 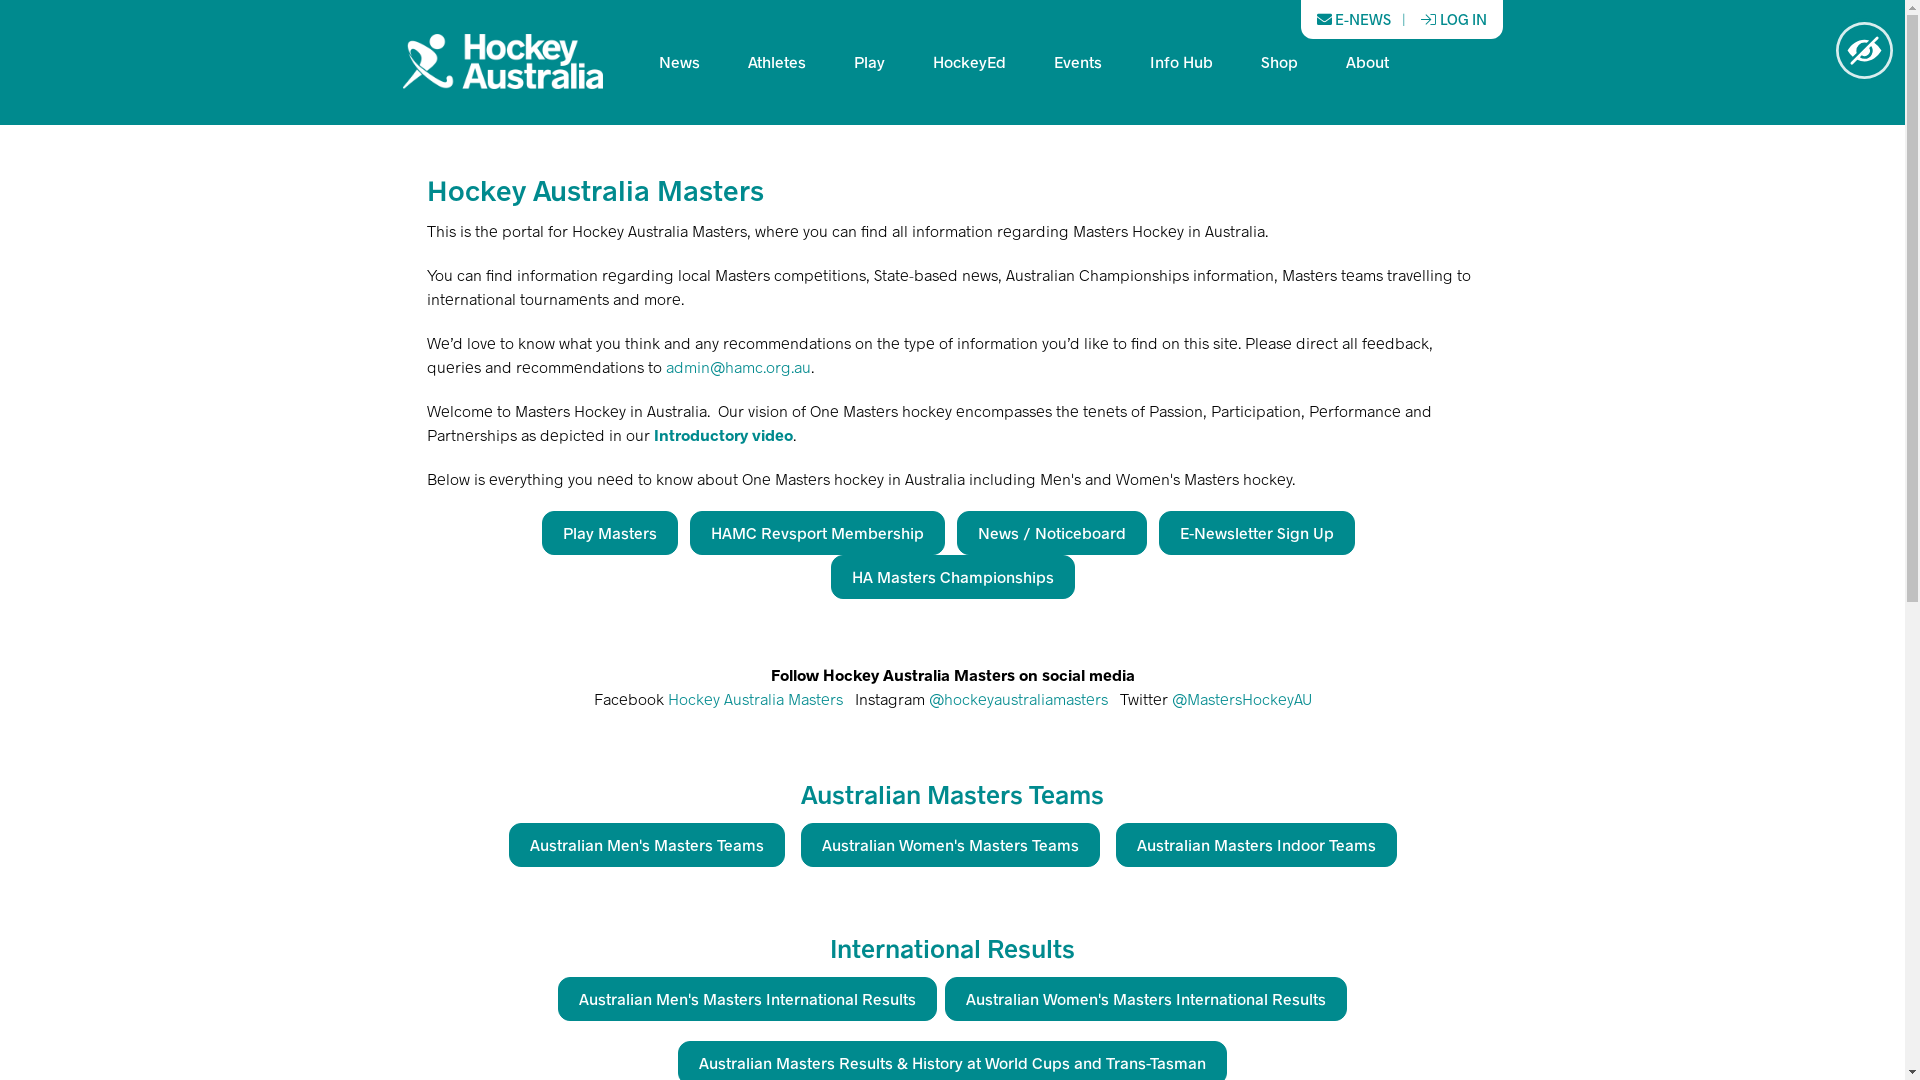 I want to click on admin@hamc.org.au, so click(x=738, y=366).